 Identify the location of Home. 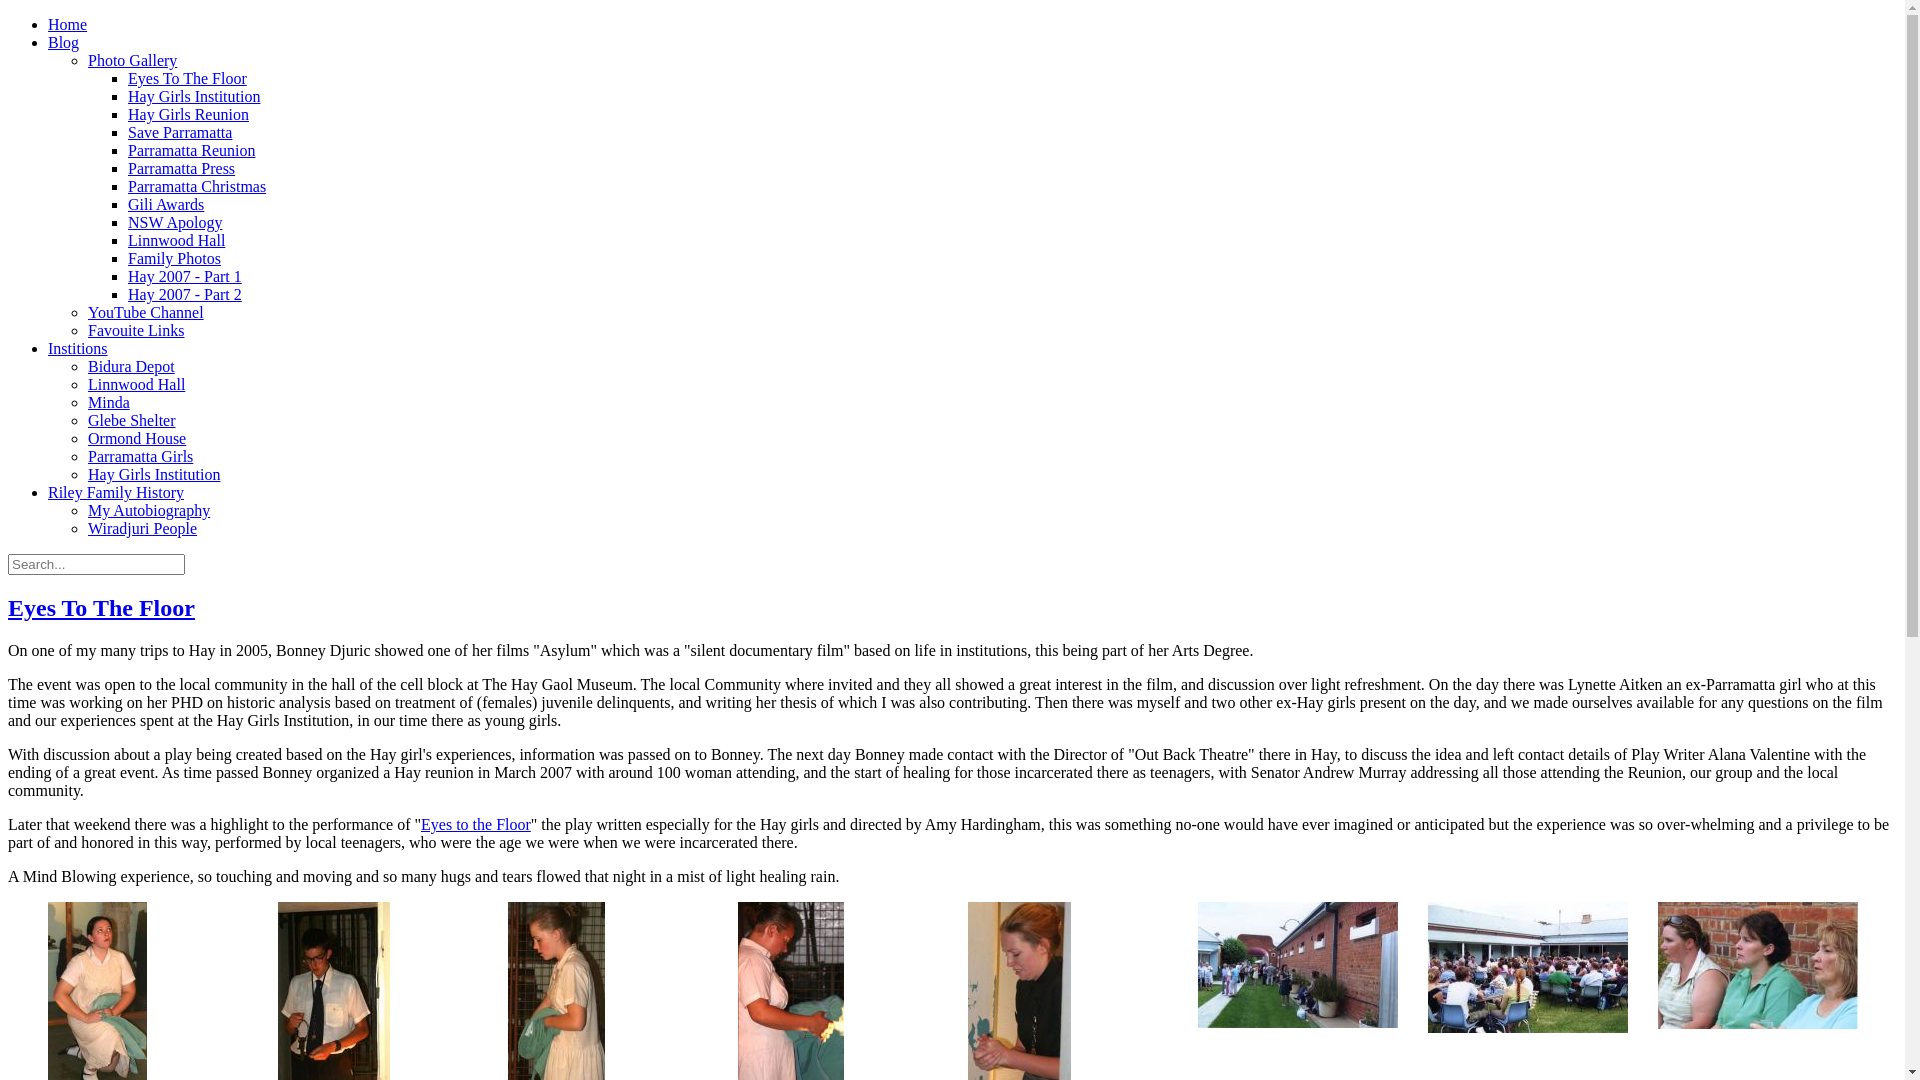
(68, 24).